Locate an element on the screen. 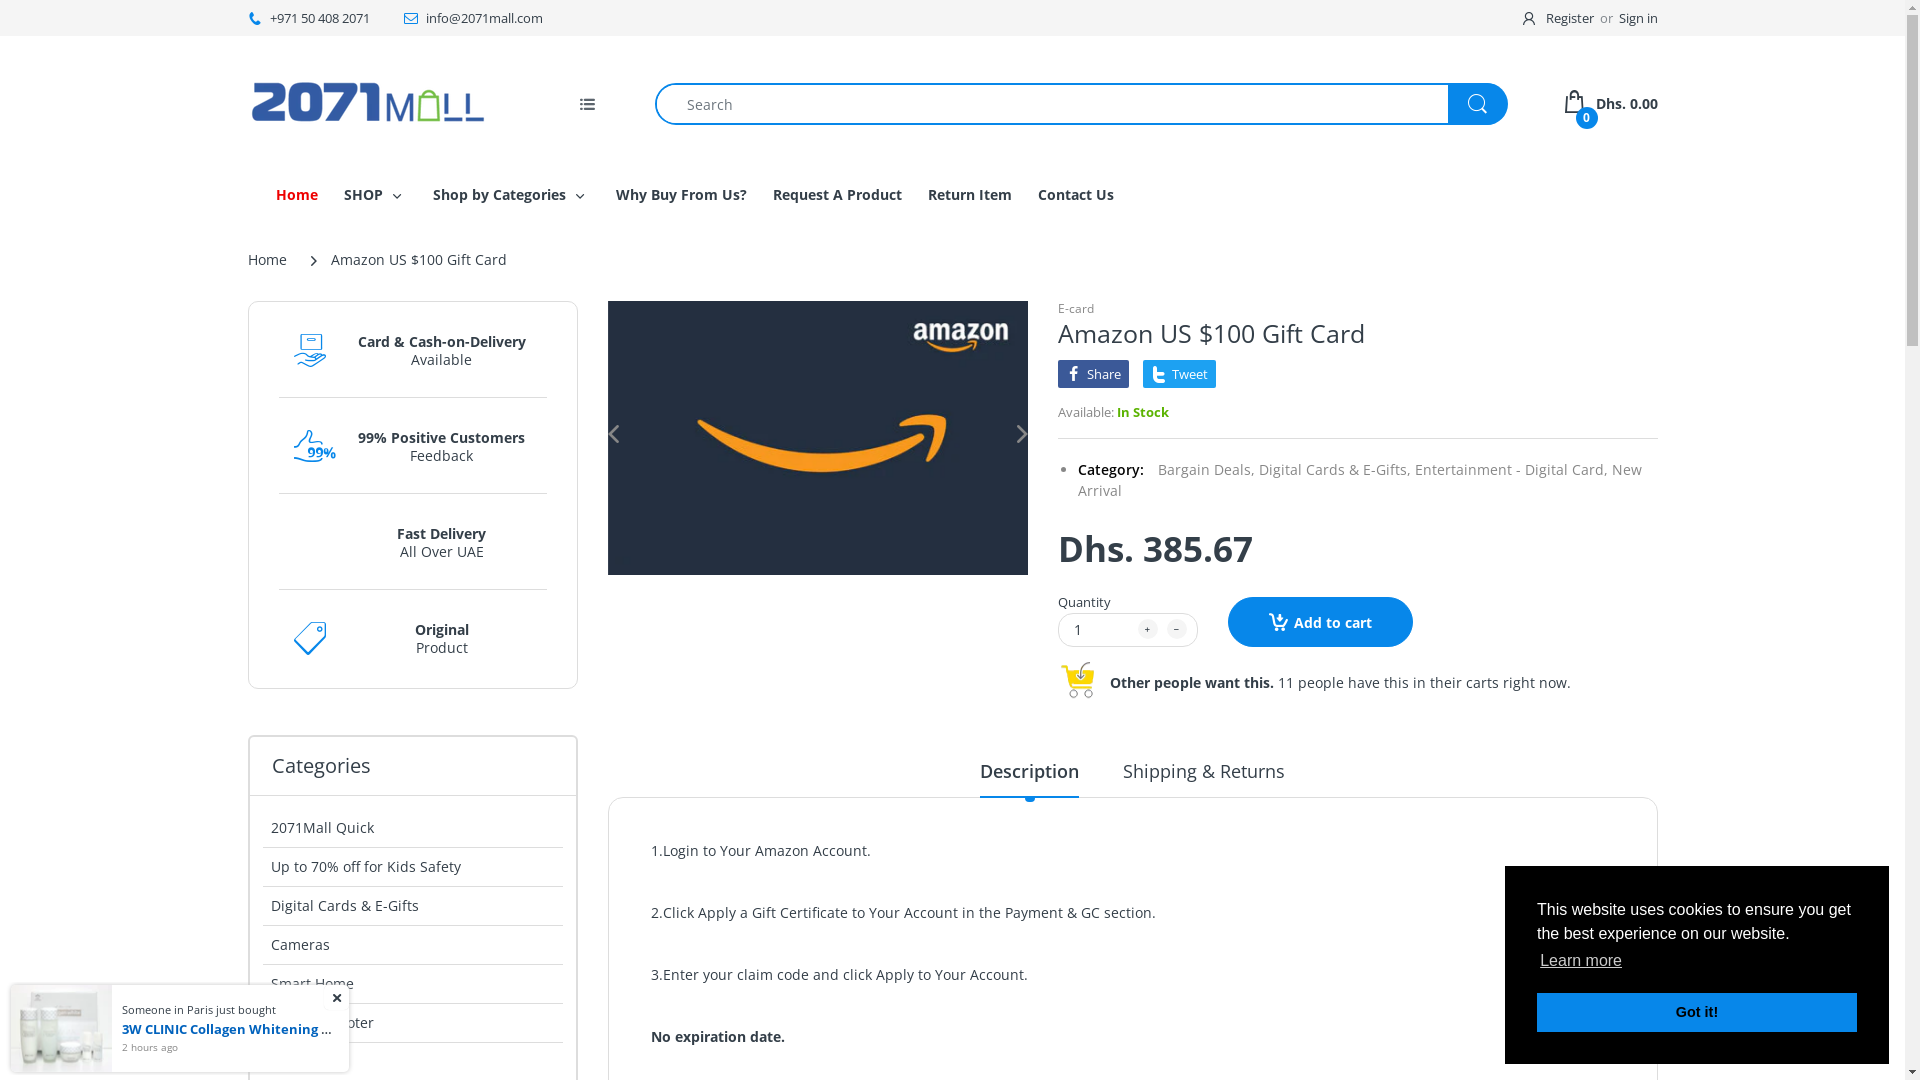  Entertainment - Digital Card, is located at coordinates (1510, 470).